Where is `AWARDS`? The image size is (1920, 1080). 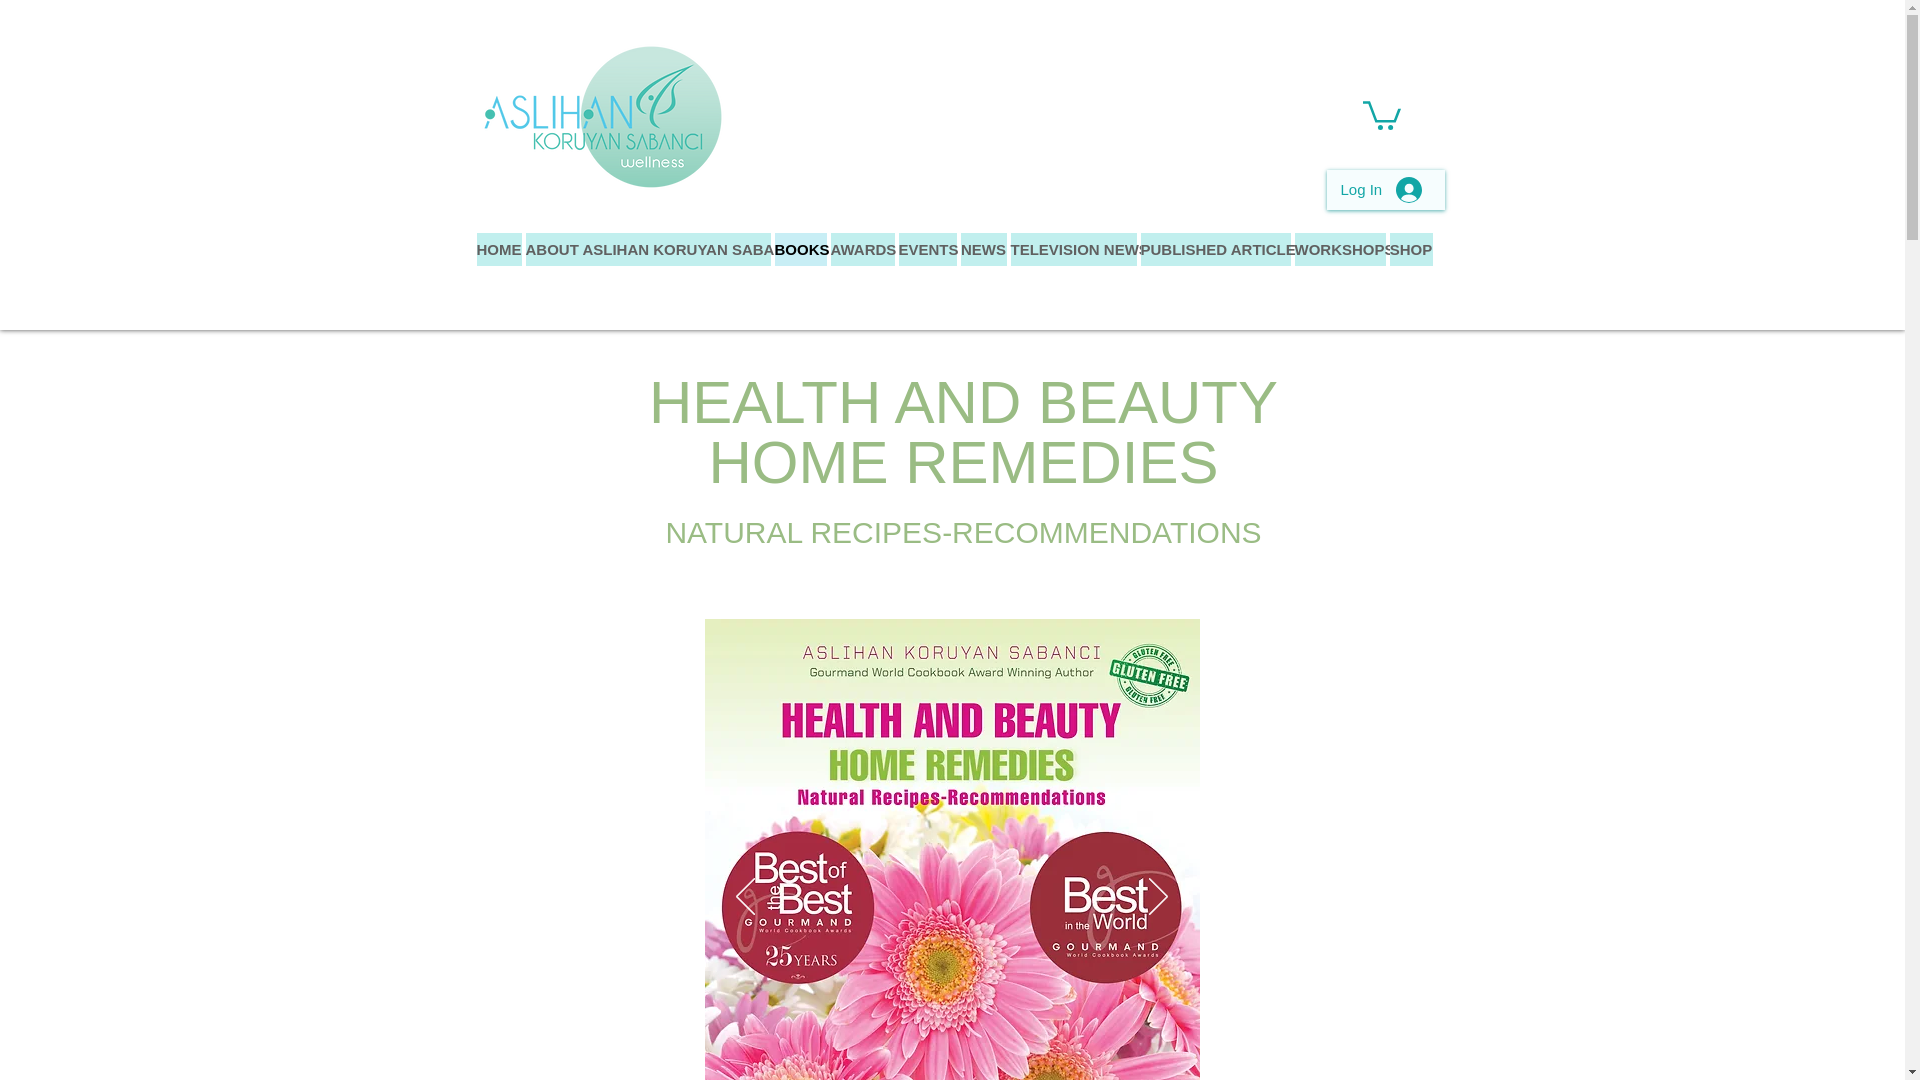 AWARDS is located at coordinates (862, 249).